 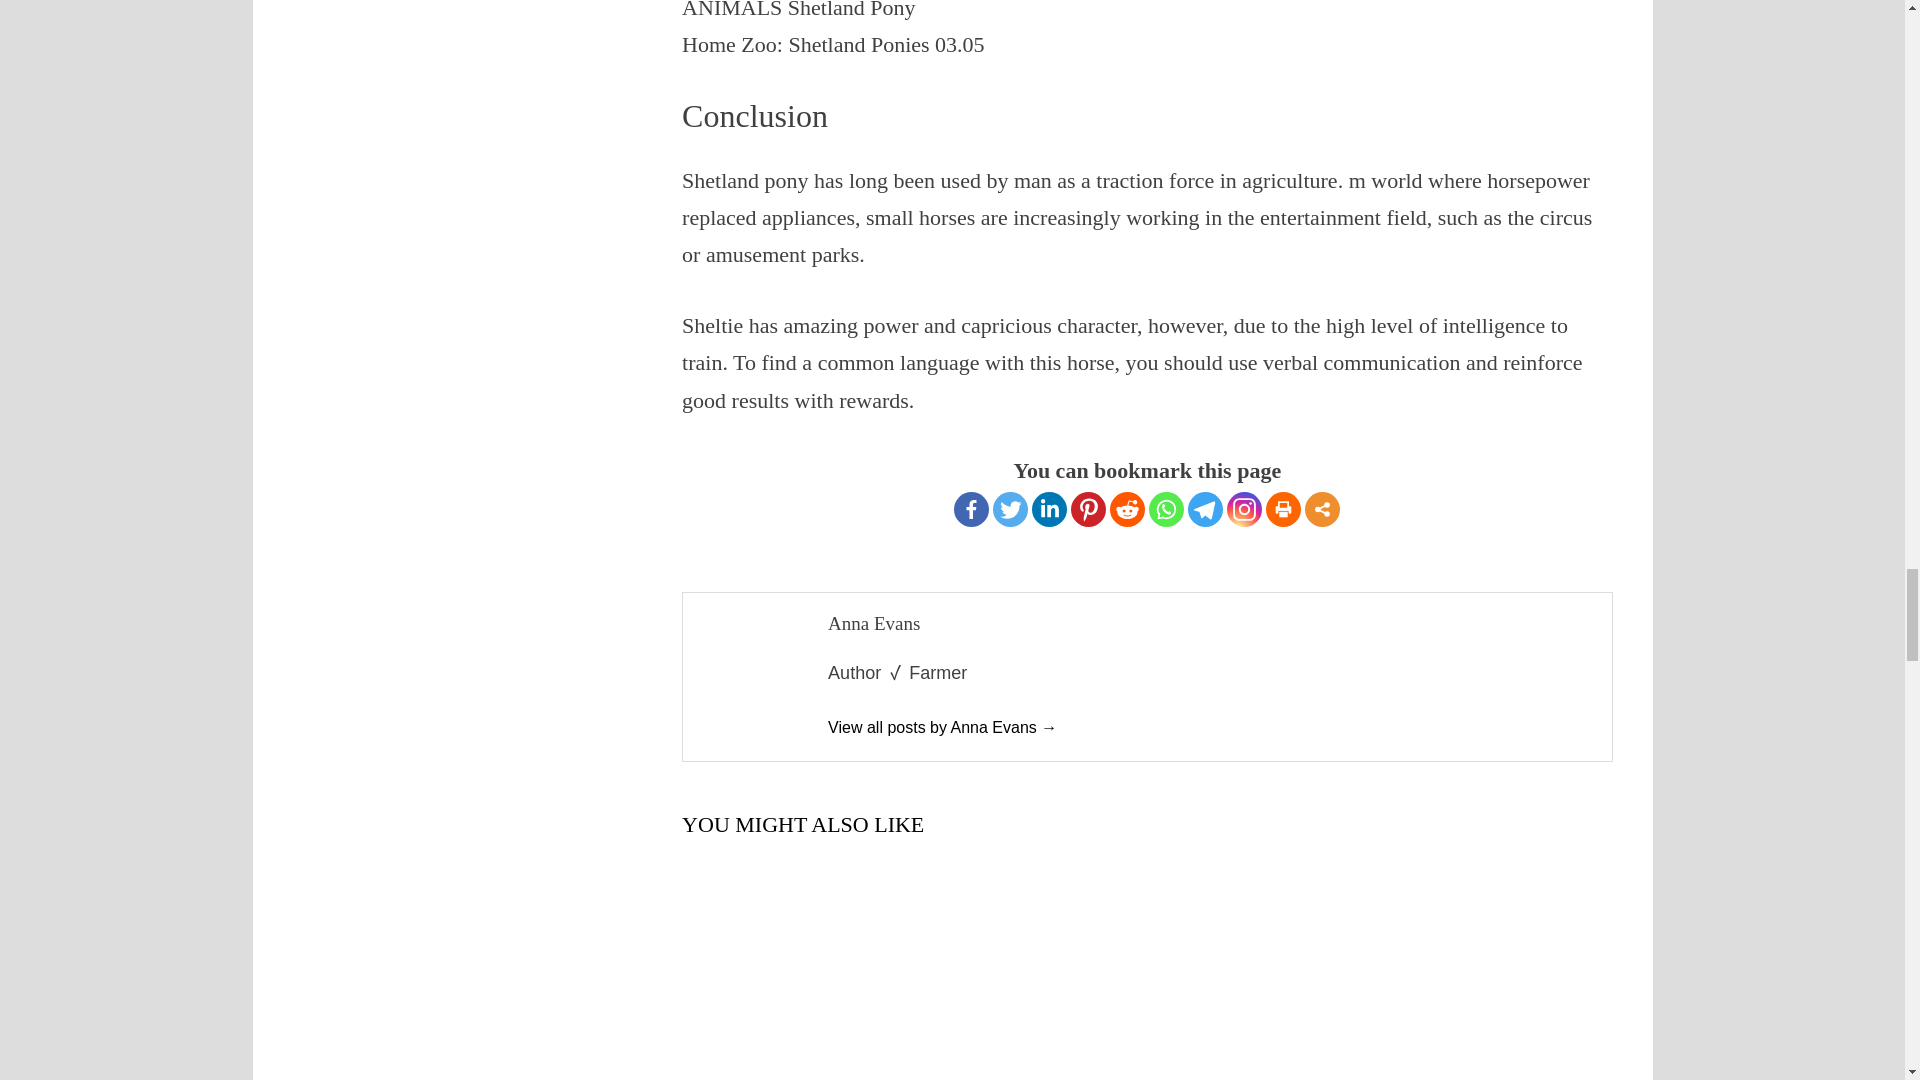 I want to click on More, so click(x=1322, y=510).